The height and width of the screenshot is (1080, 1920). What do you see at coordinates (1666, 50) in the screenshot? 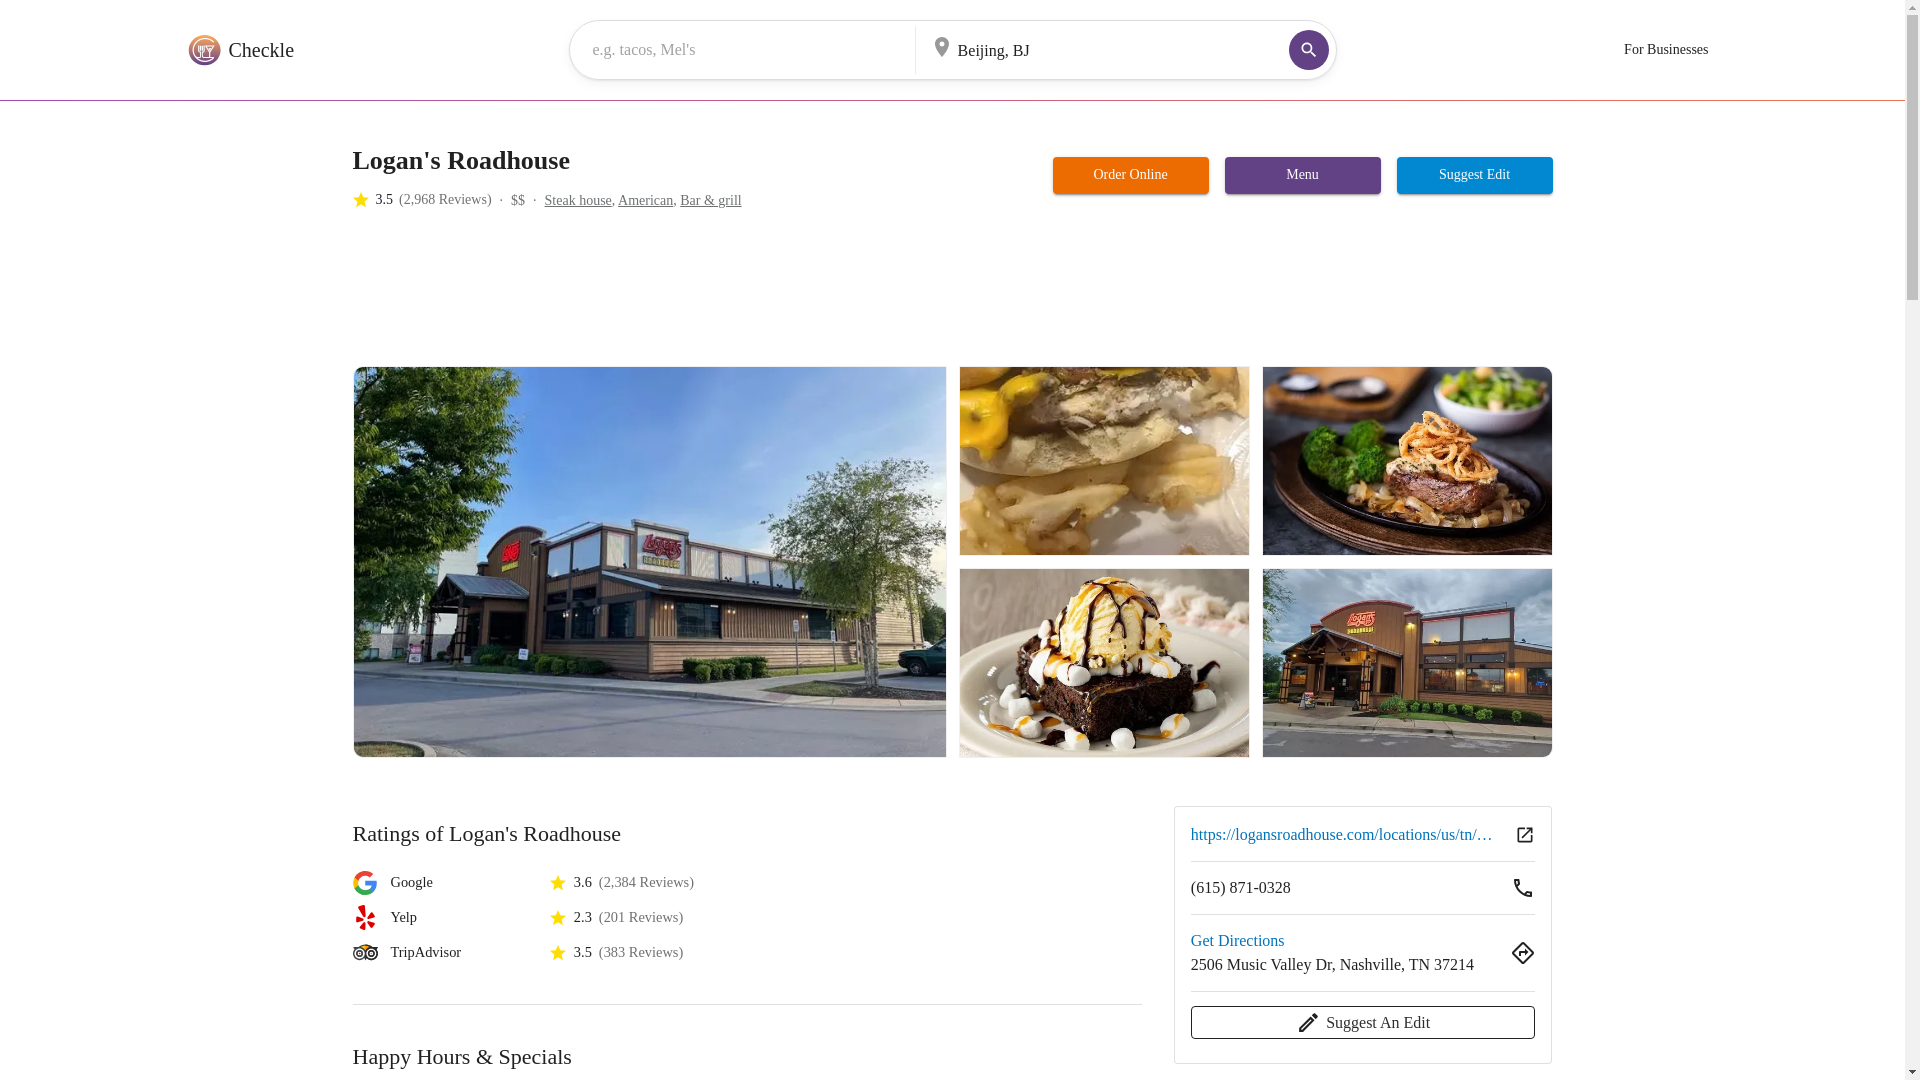
I see `For Businesses` at bounding box center [1666, 50].